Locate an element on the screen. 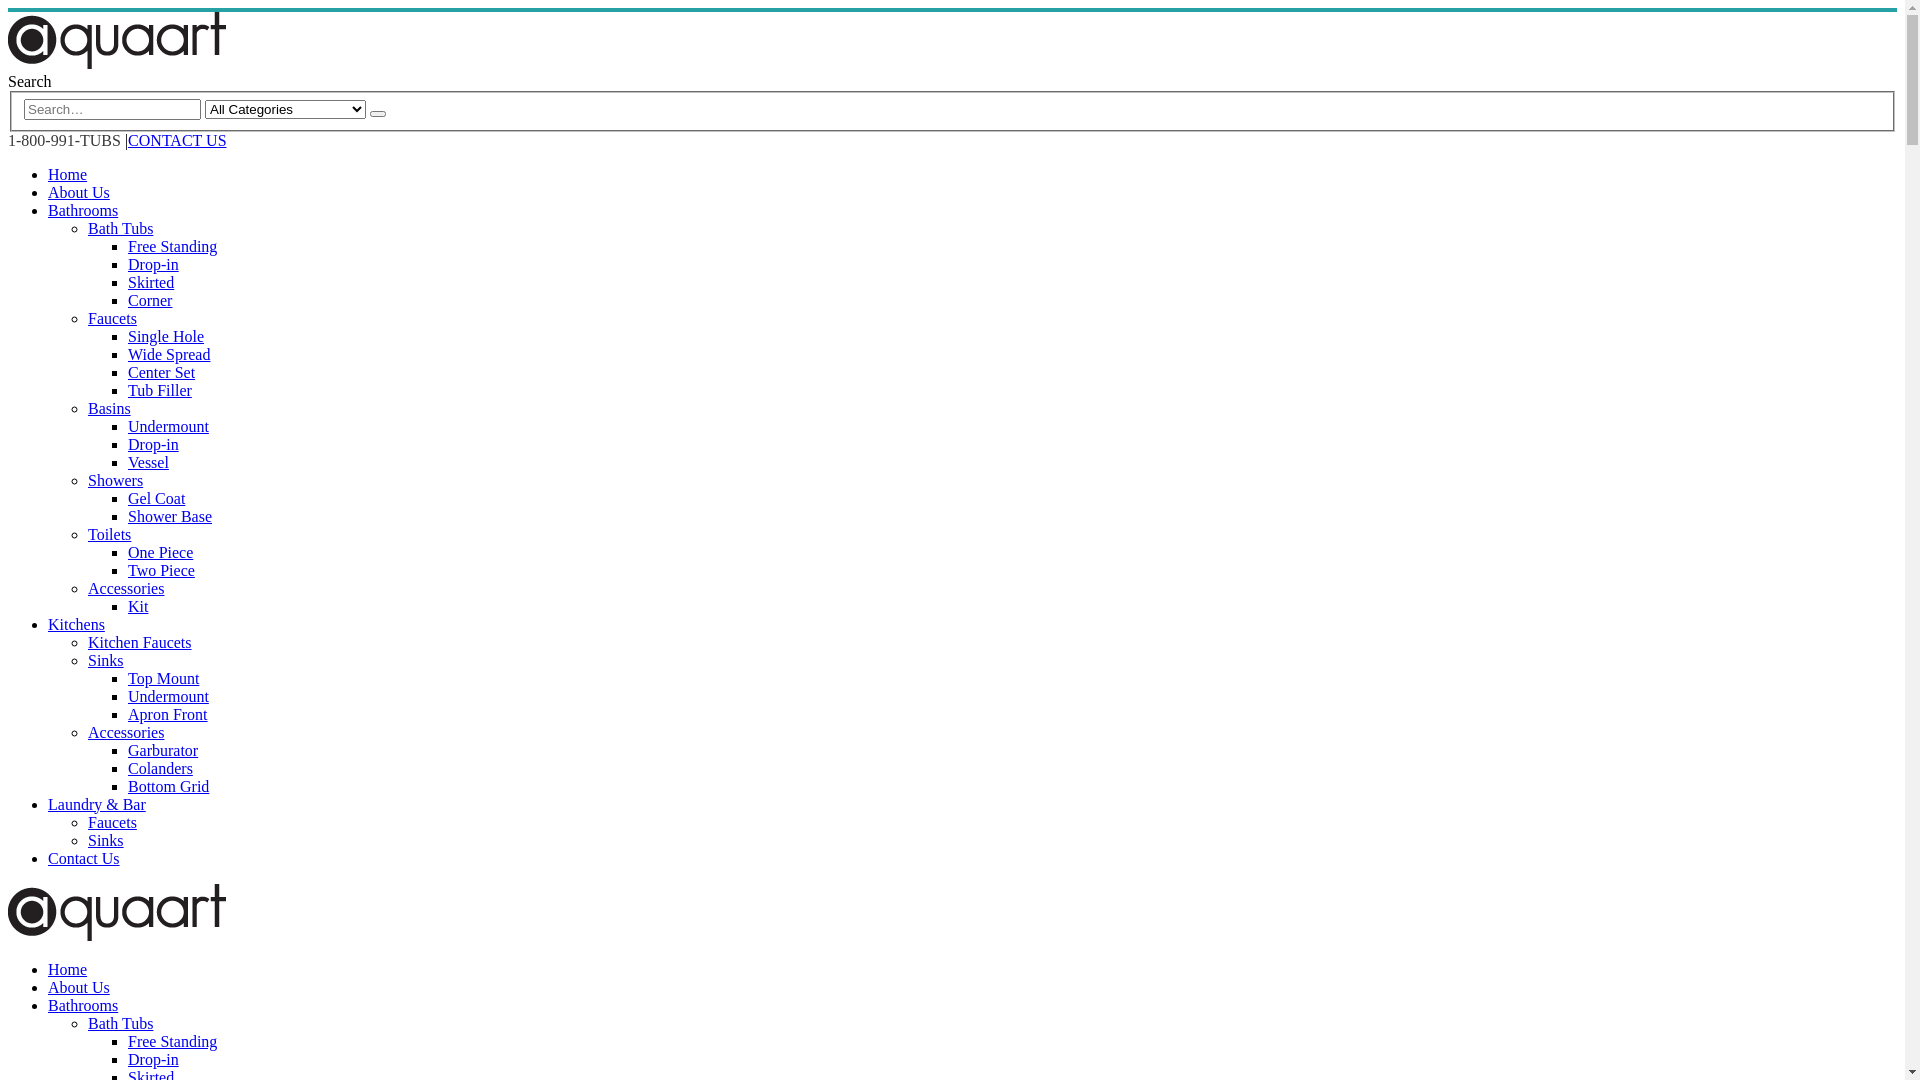 The height and width of the screenshot is (1080, 1920). AquaArt -  is located at coordinates (117, 936).